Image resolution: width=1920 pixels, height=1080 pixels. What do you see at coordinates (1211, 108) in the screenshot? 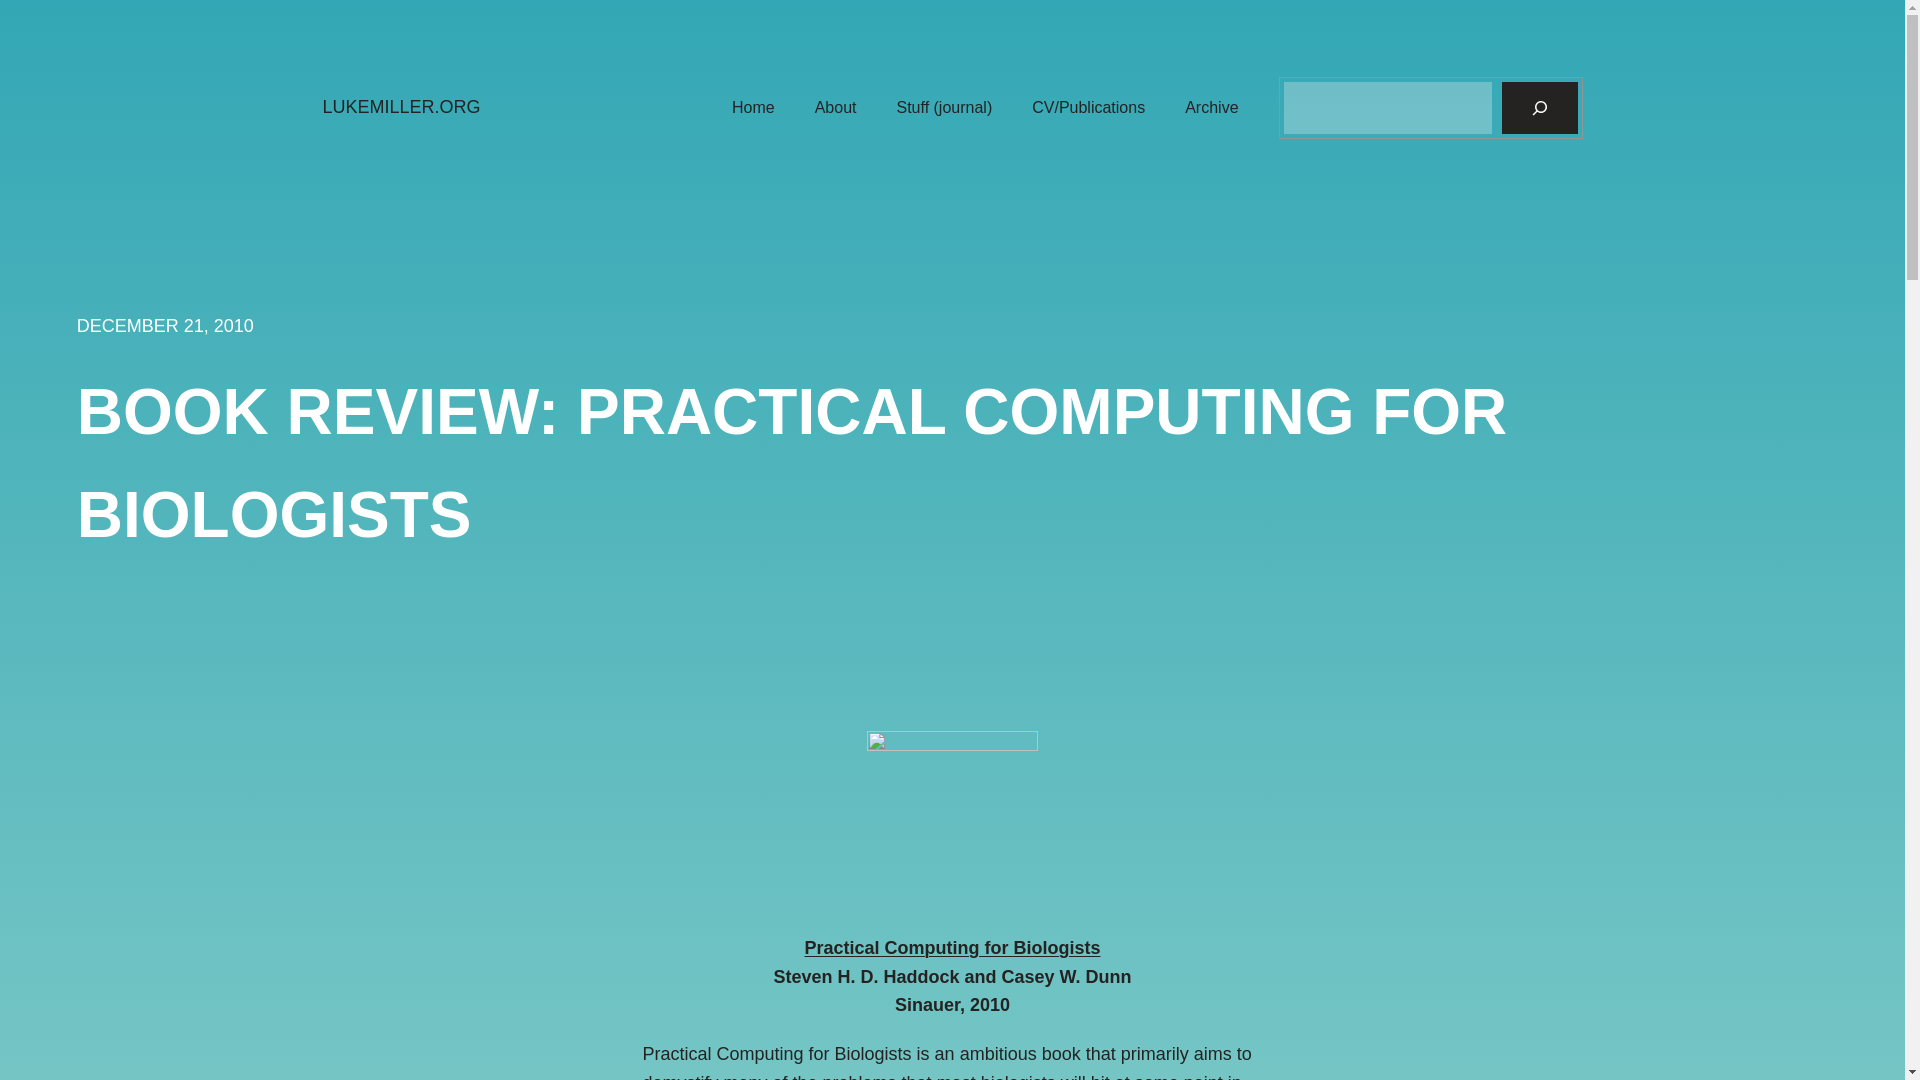
I see `Archive` at bounding box center [1211, 108].